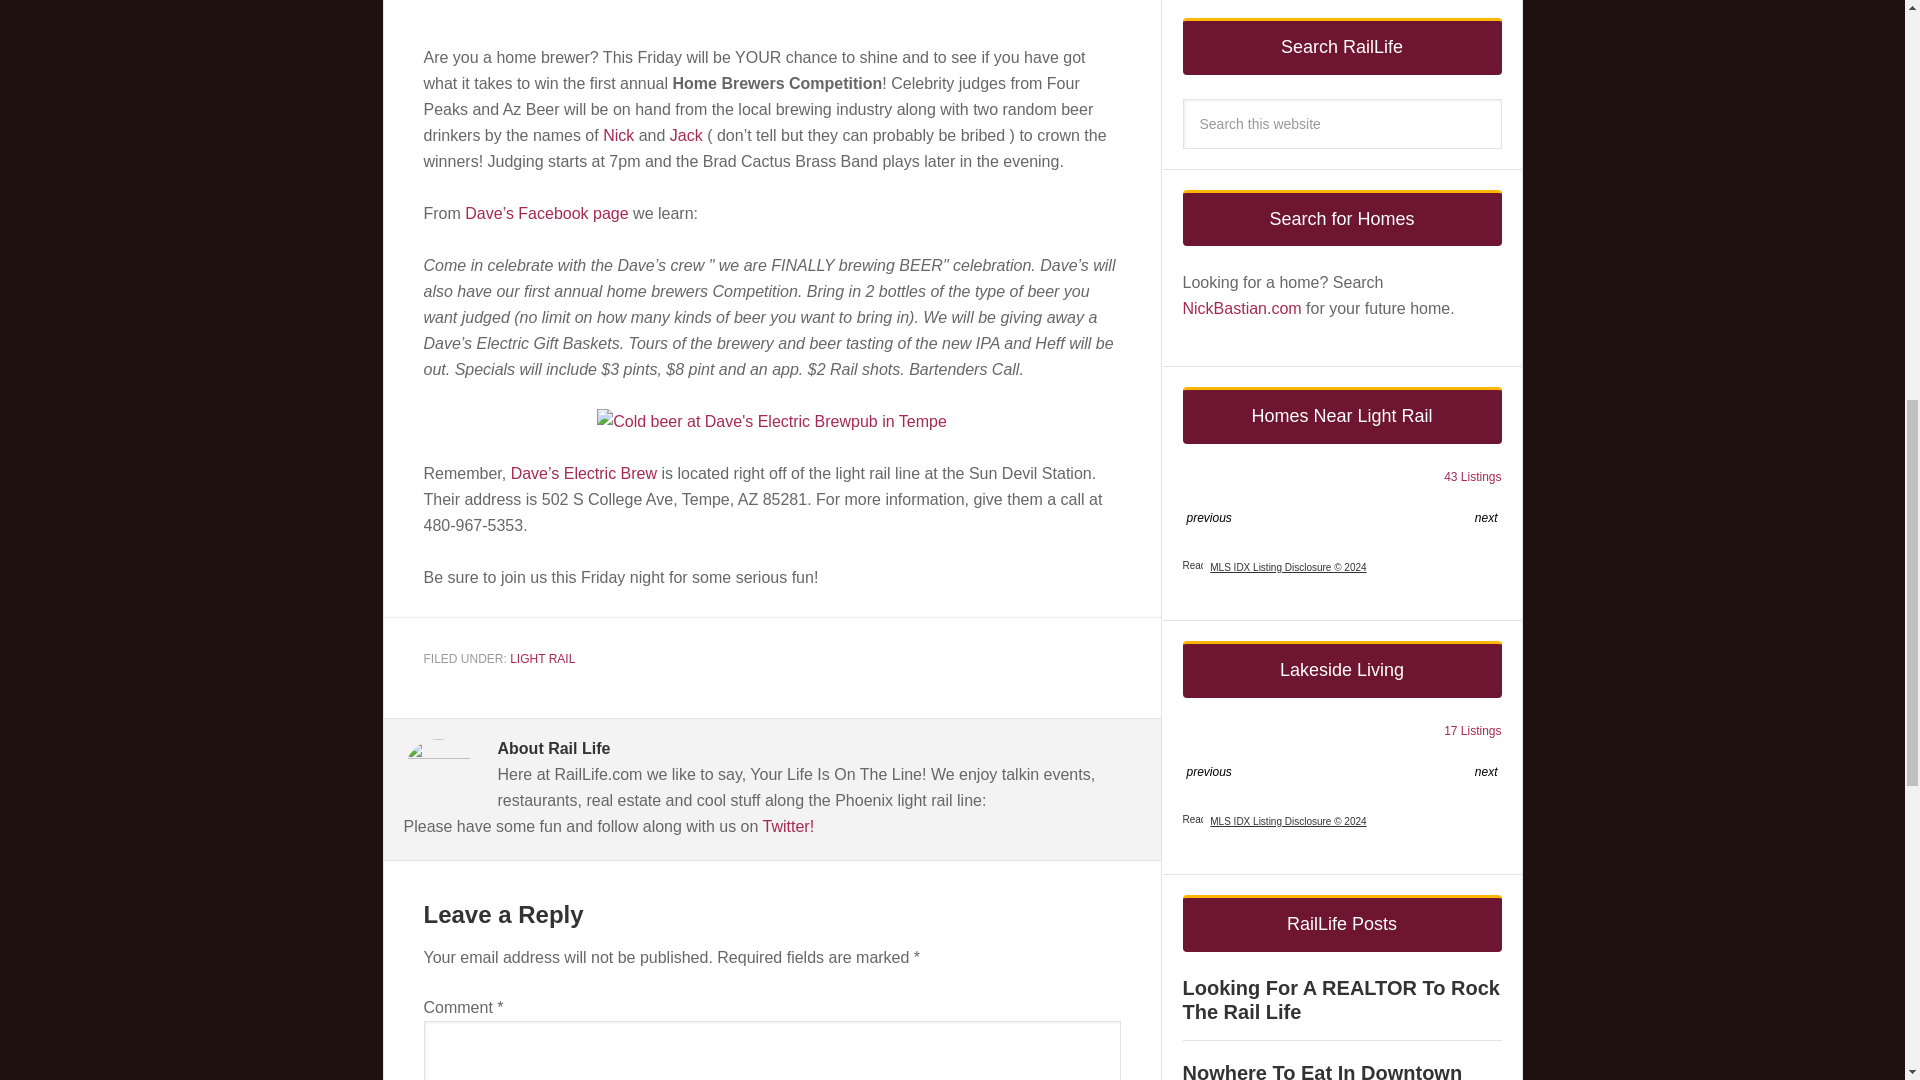  I want to click on LIGHT RAIL, so click(542, 659).